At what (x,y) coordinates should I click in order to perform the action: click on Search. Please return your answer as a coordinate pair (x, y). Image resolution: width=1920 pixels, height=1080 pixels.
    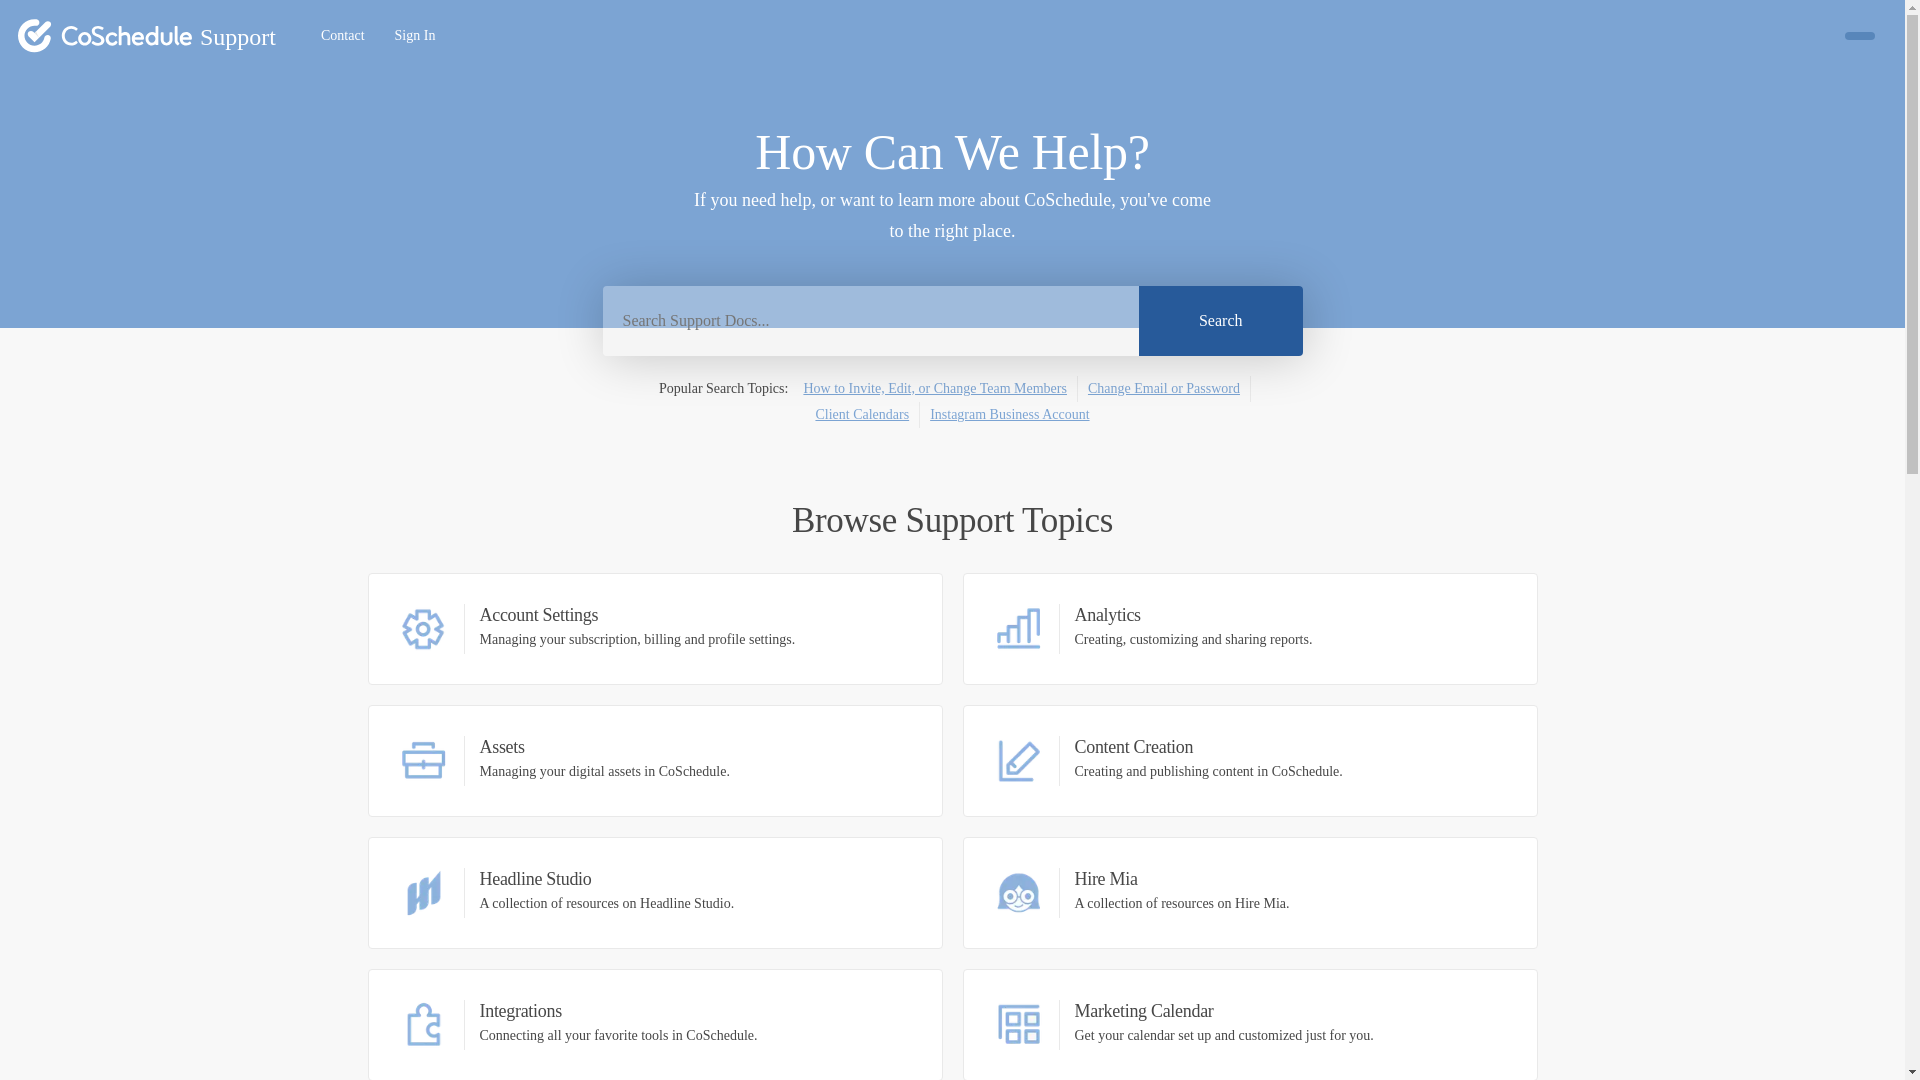
    Looking at the image, I should click on (342, 36).